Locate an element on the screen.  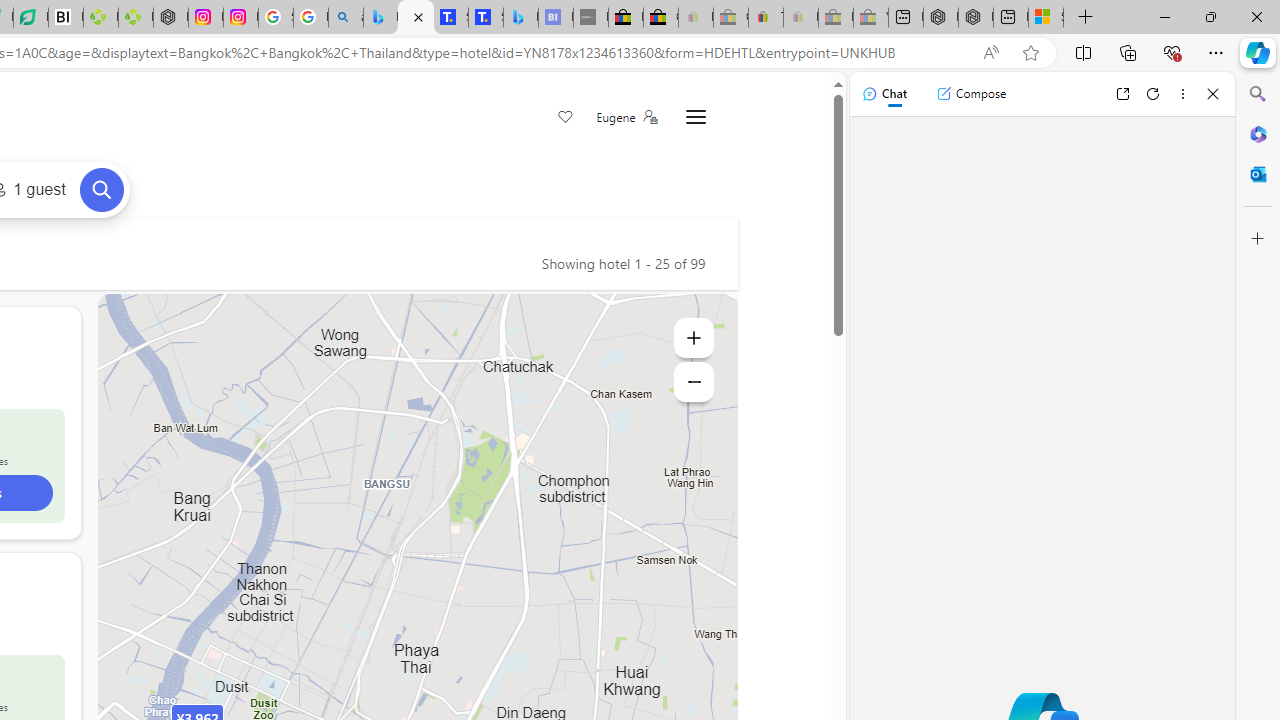
Payments Terms of Use | eBay.com - Sleeping is located at coordinates (800, 18).